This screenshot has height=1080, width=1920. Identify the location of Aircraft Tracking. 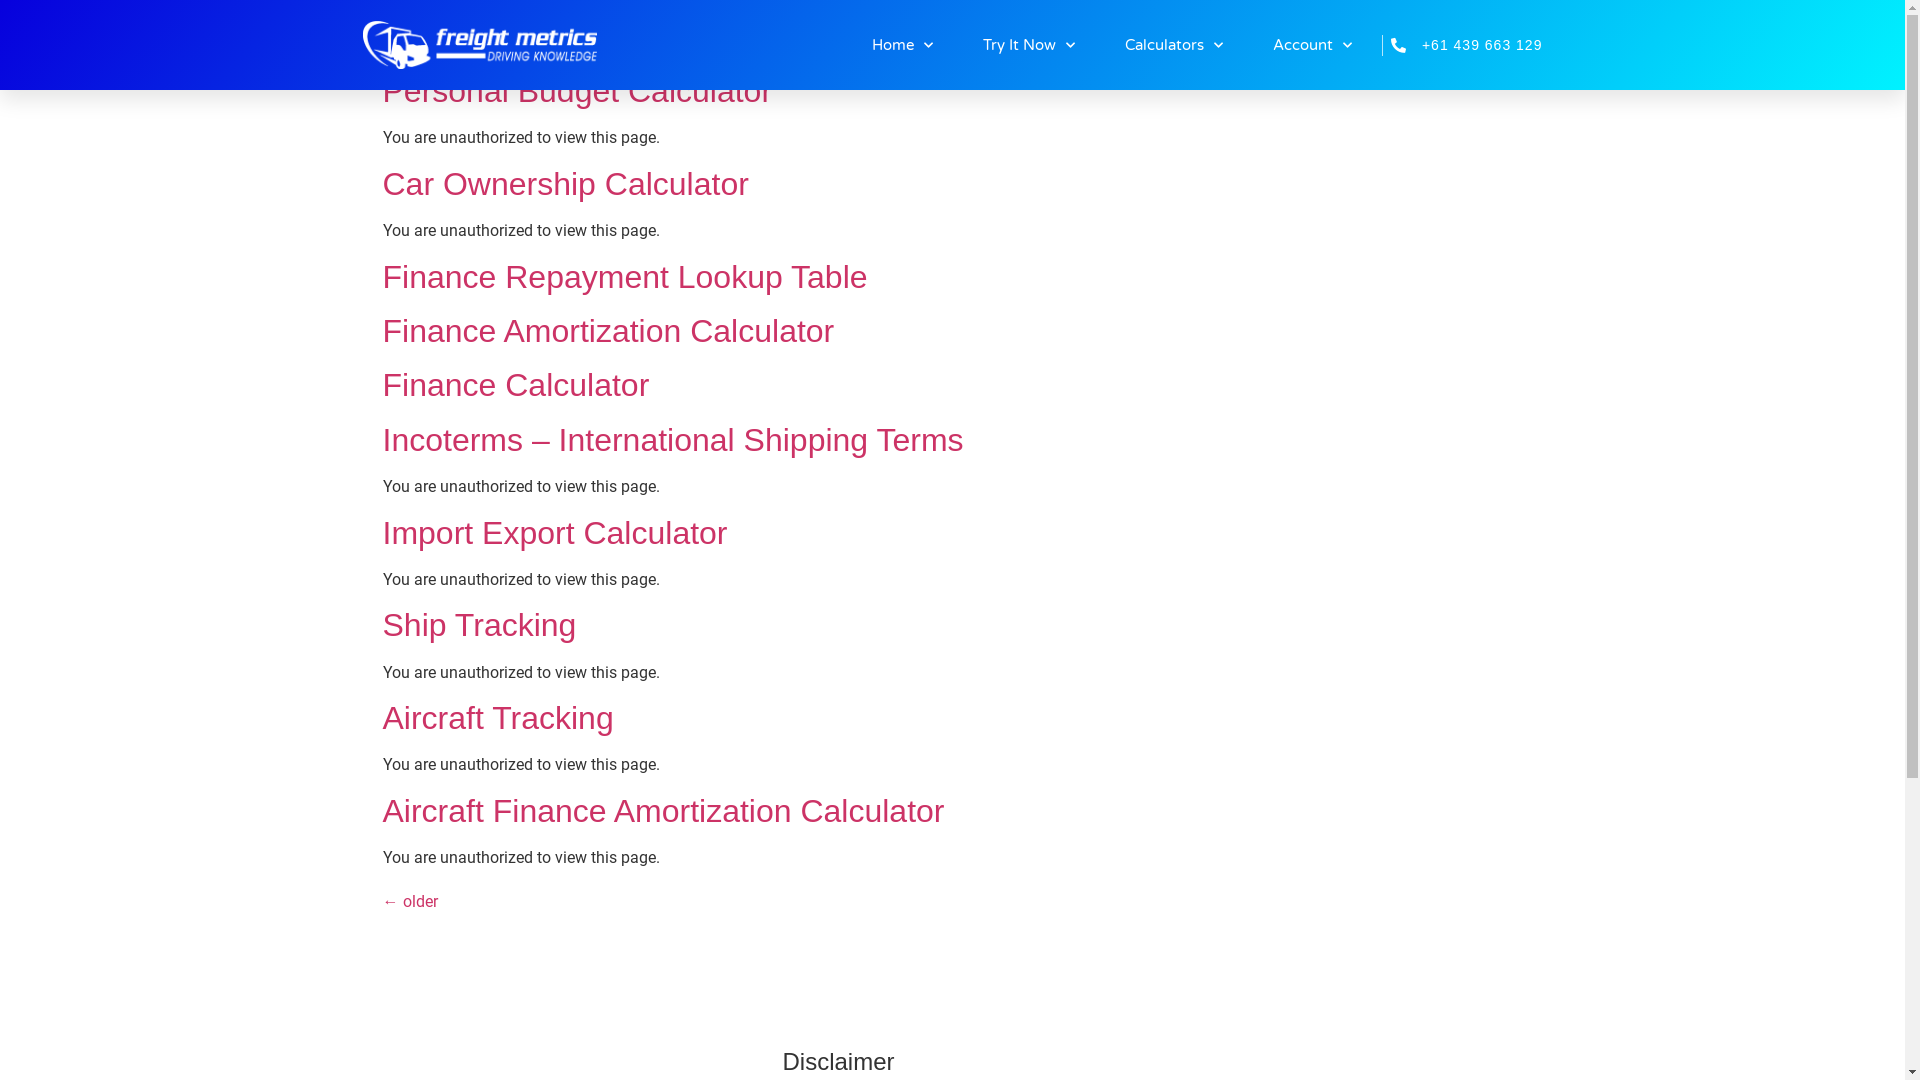
(498, 718).